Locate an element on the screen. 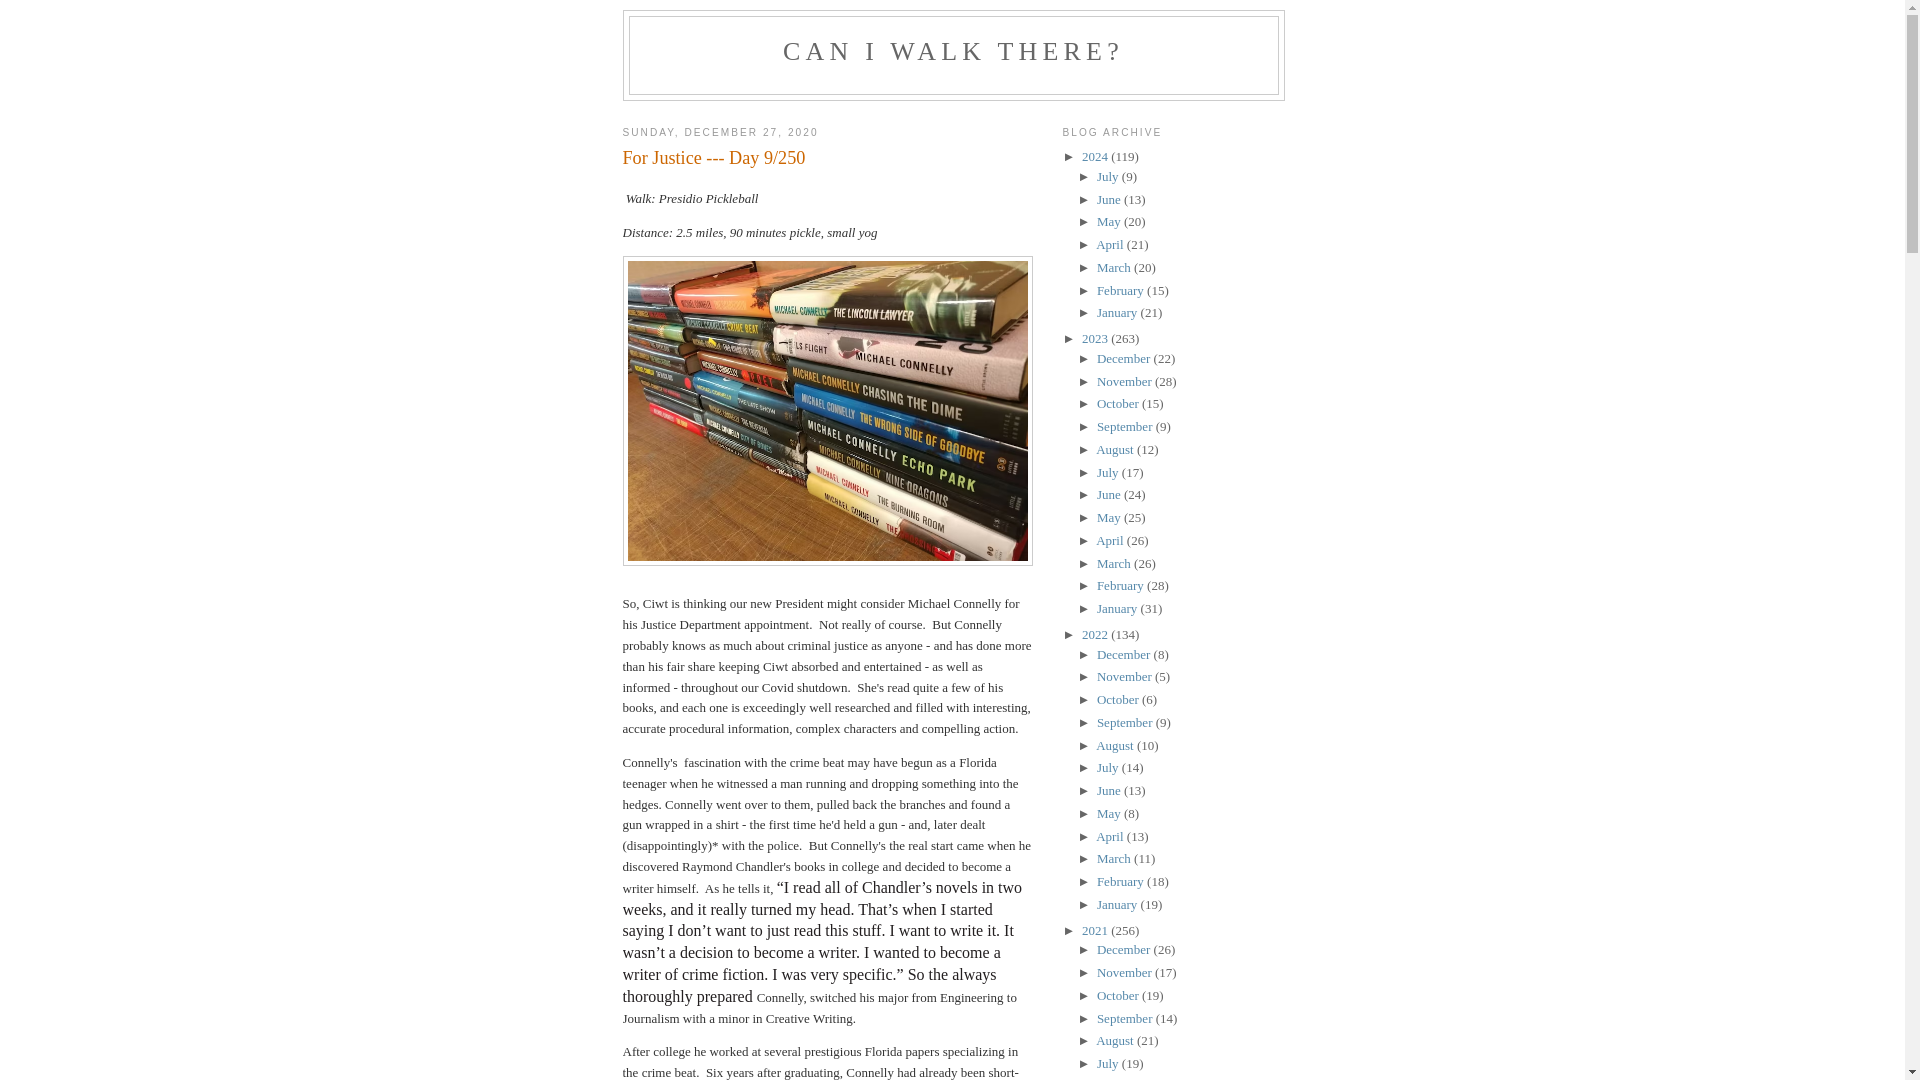  February is located at coordinates (1121, 290).